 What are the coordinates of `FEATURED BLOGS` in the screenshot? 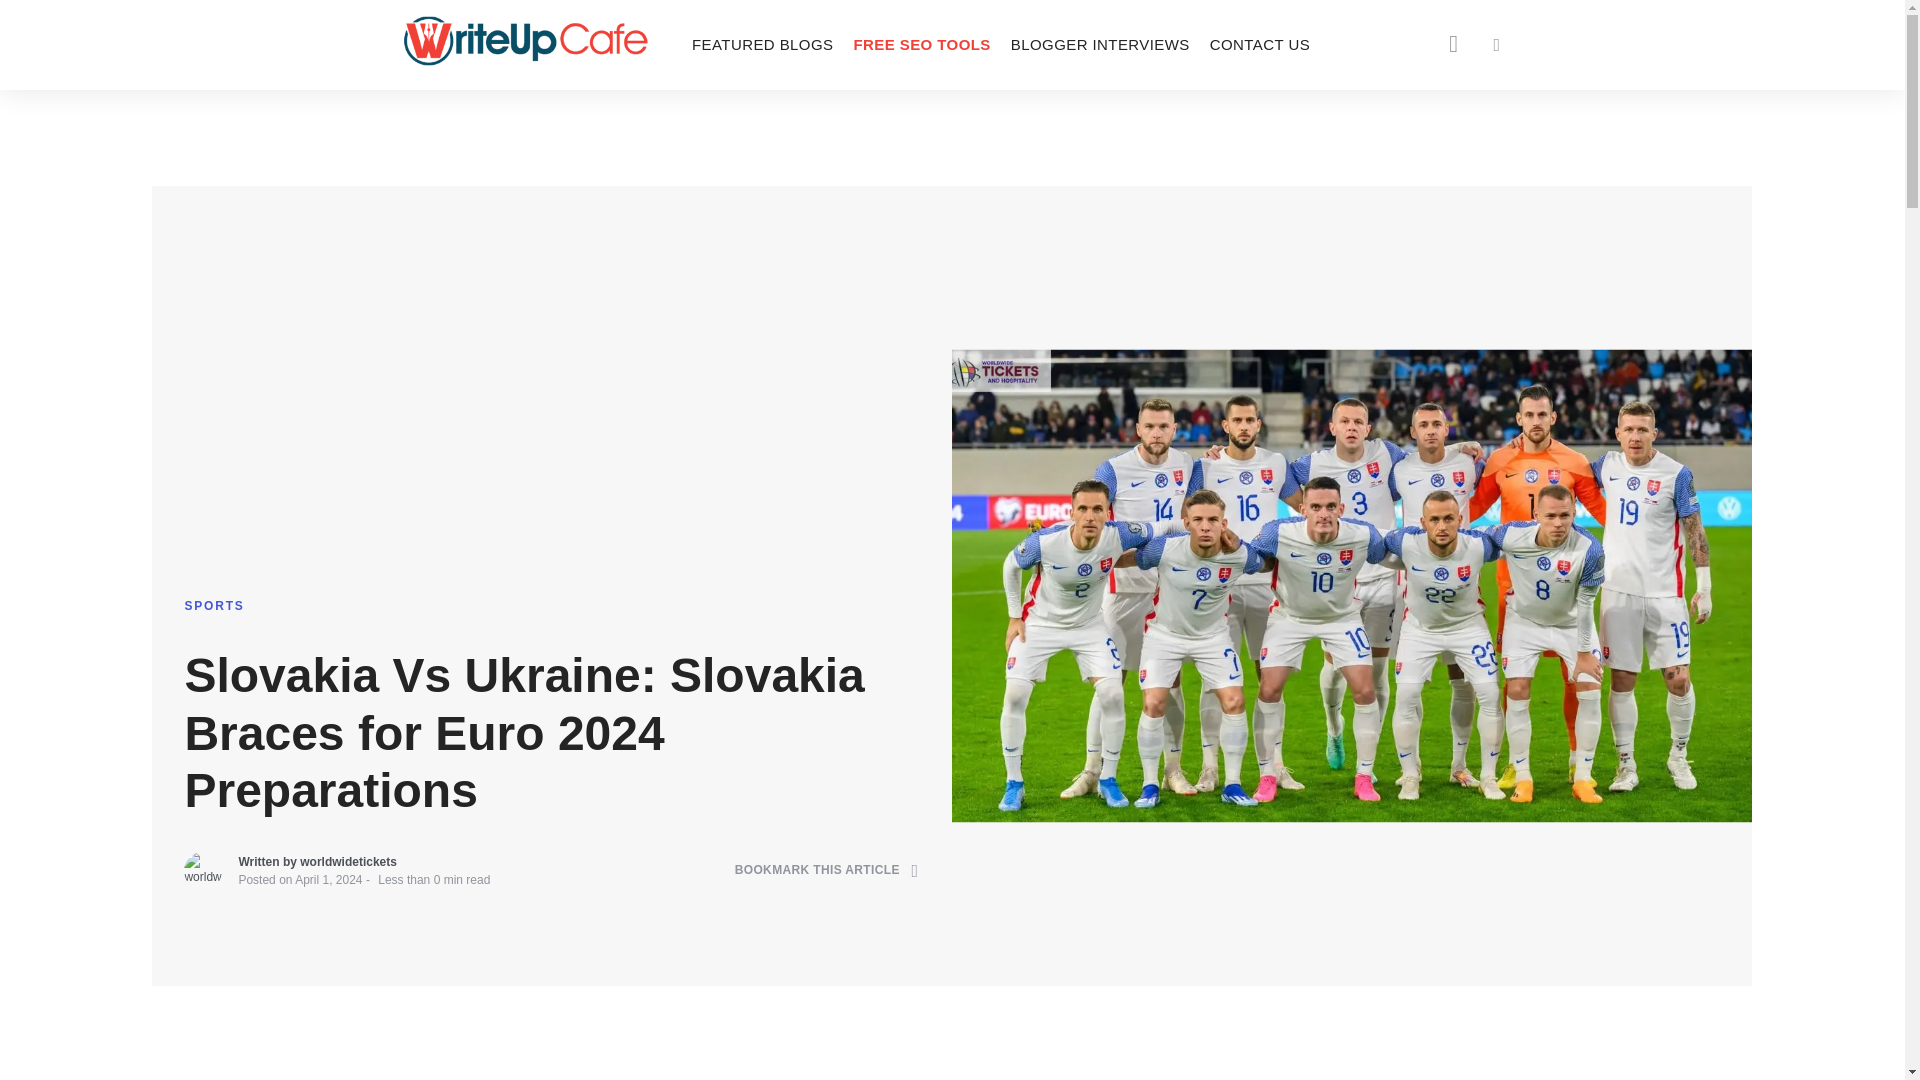 It's located at (762, 44).